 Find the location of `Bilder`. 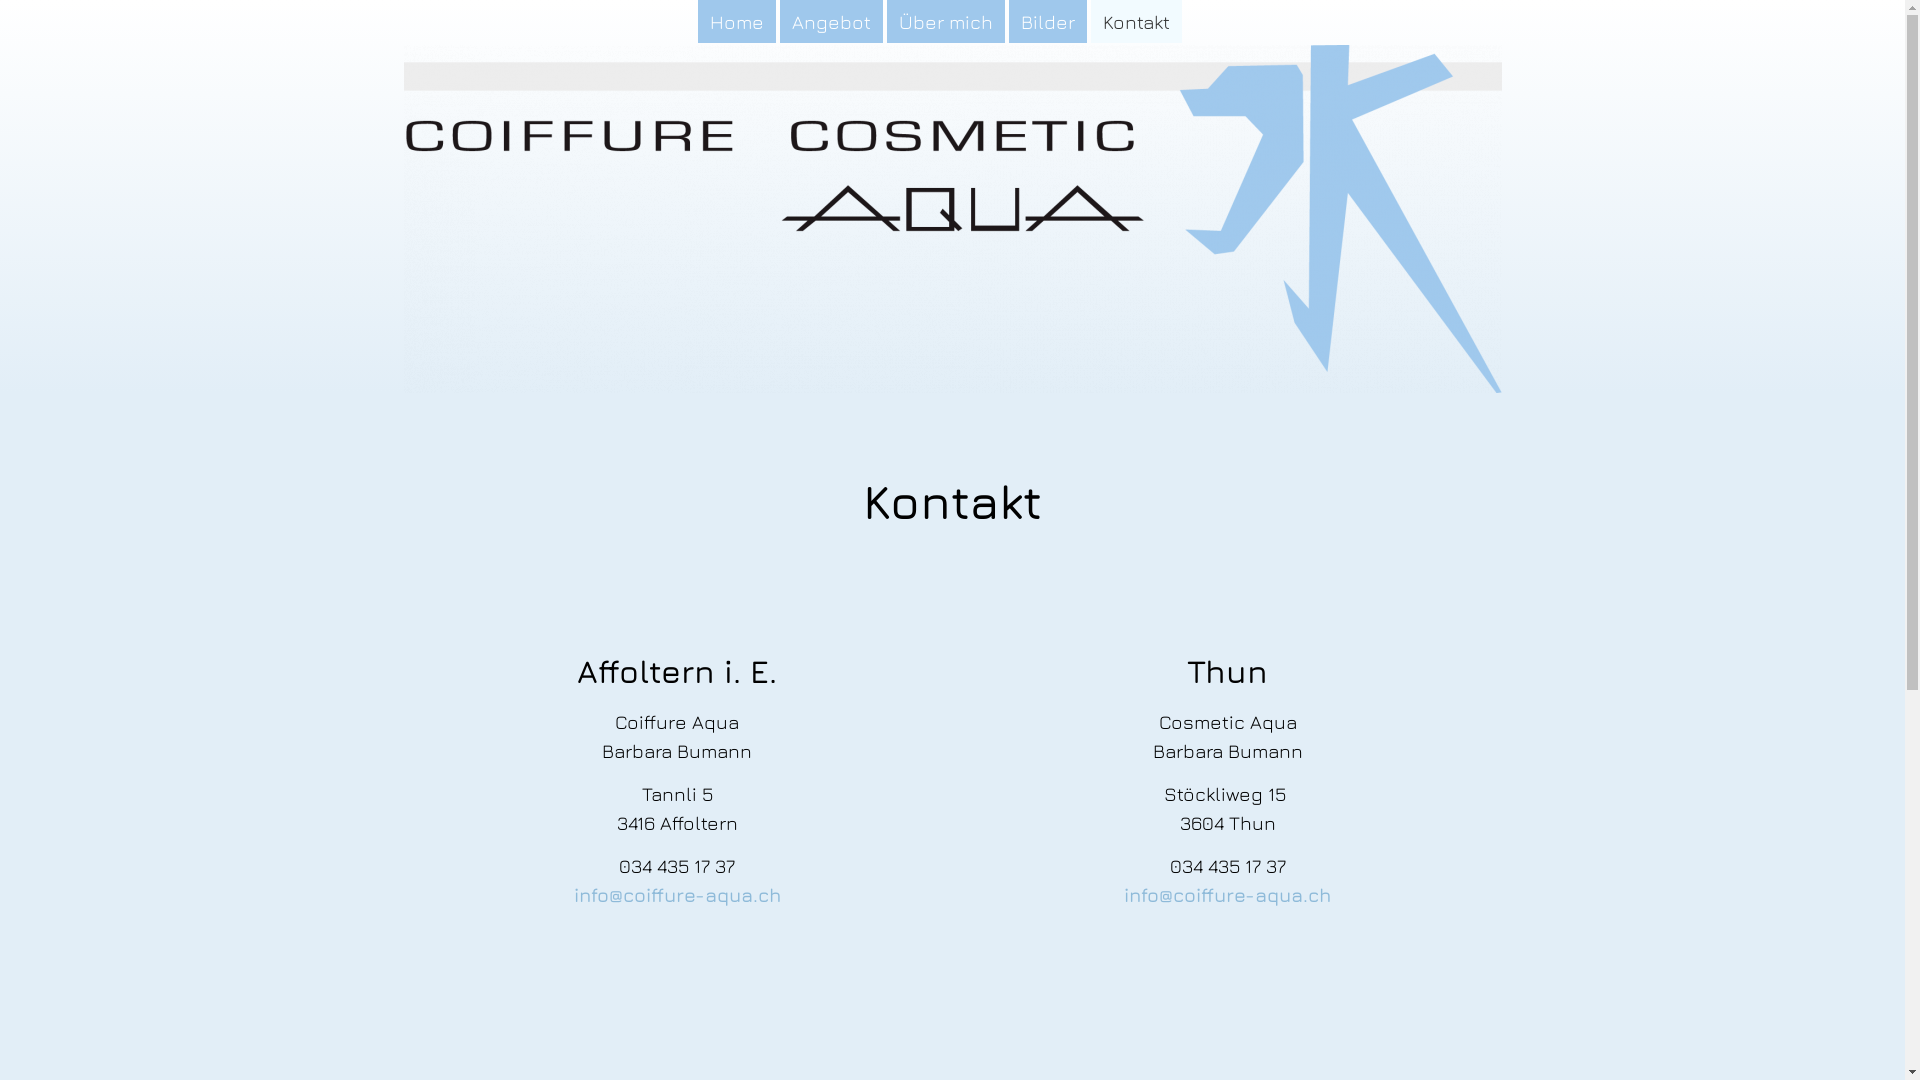

Bilder is located at coordinates (1047, 22).